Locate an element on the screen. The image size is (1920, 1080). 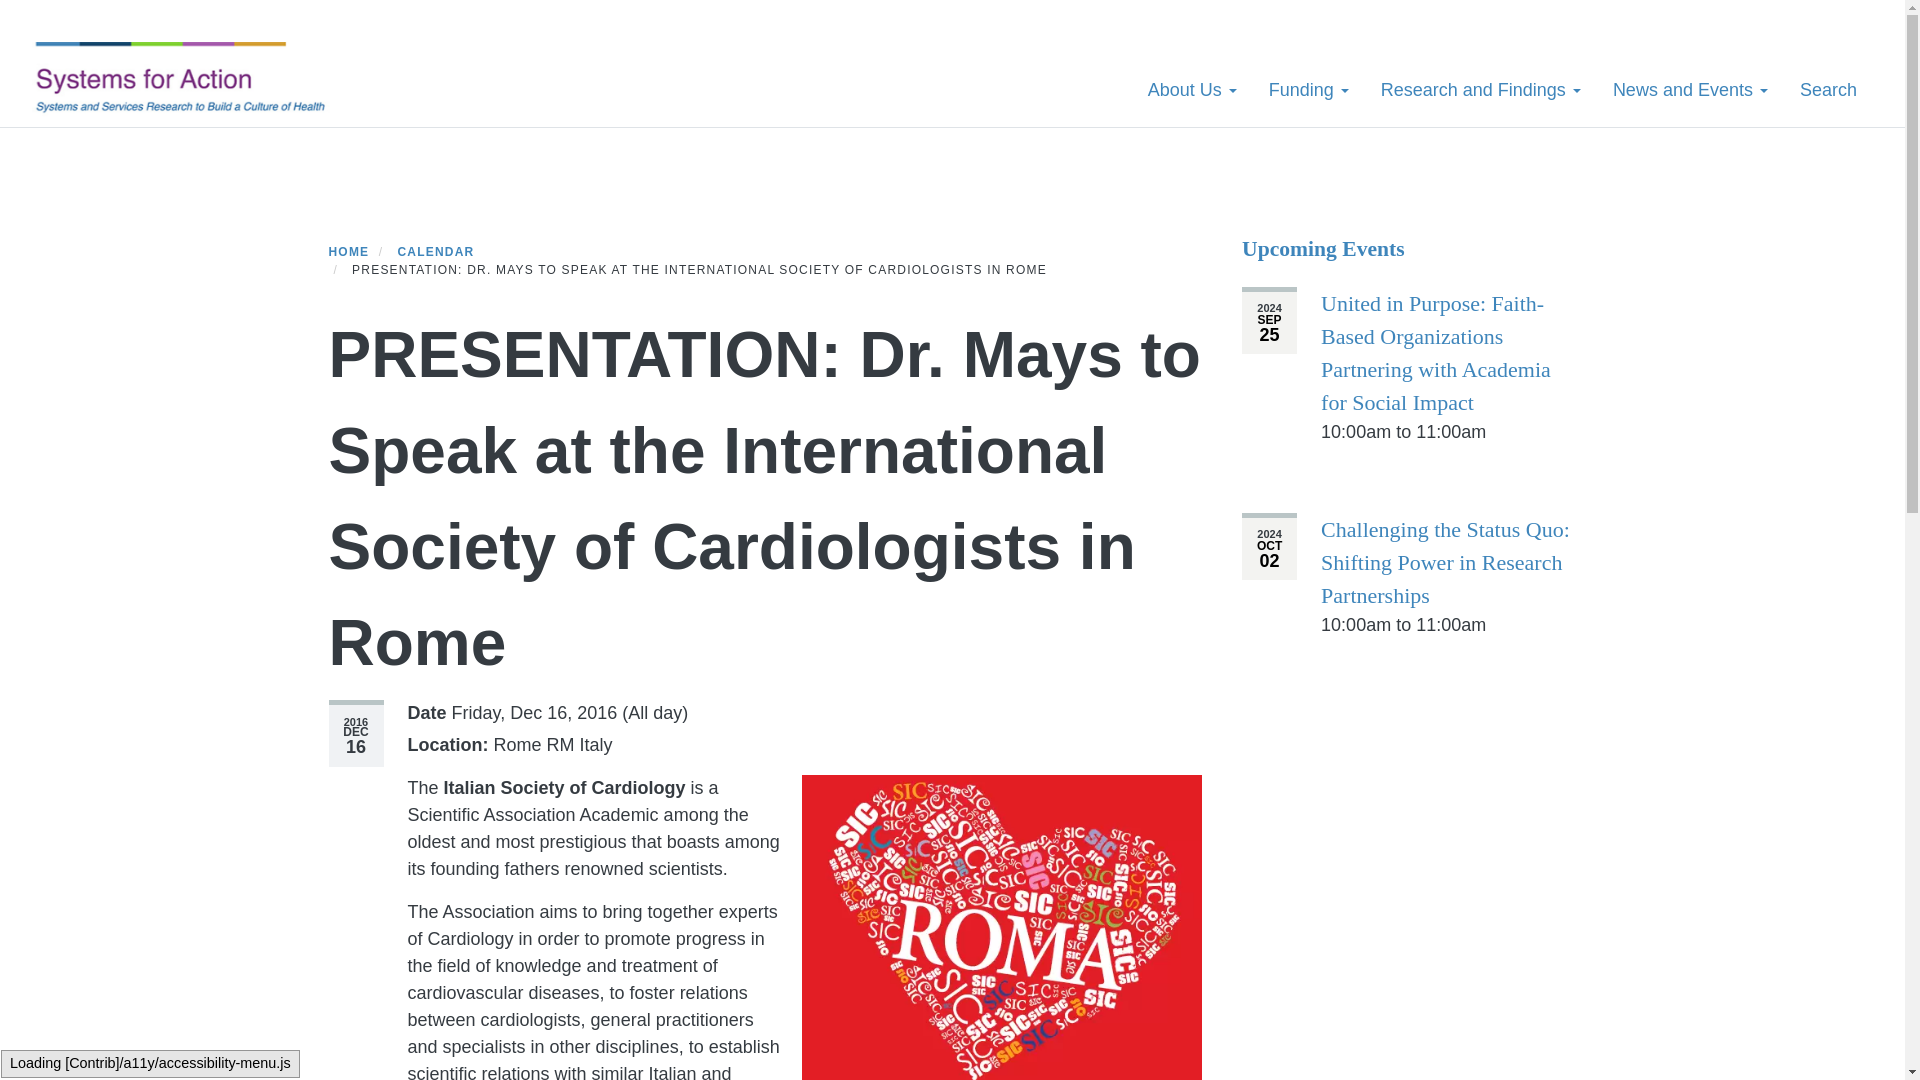
About Us is located at coordinates (1192, 89).